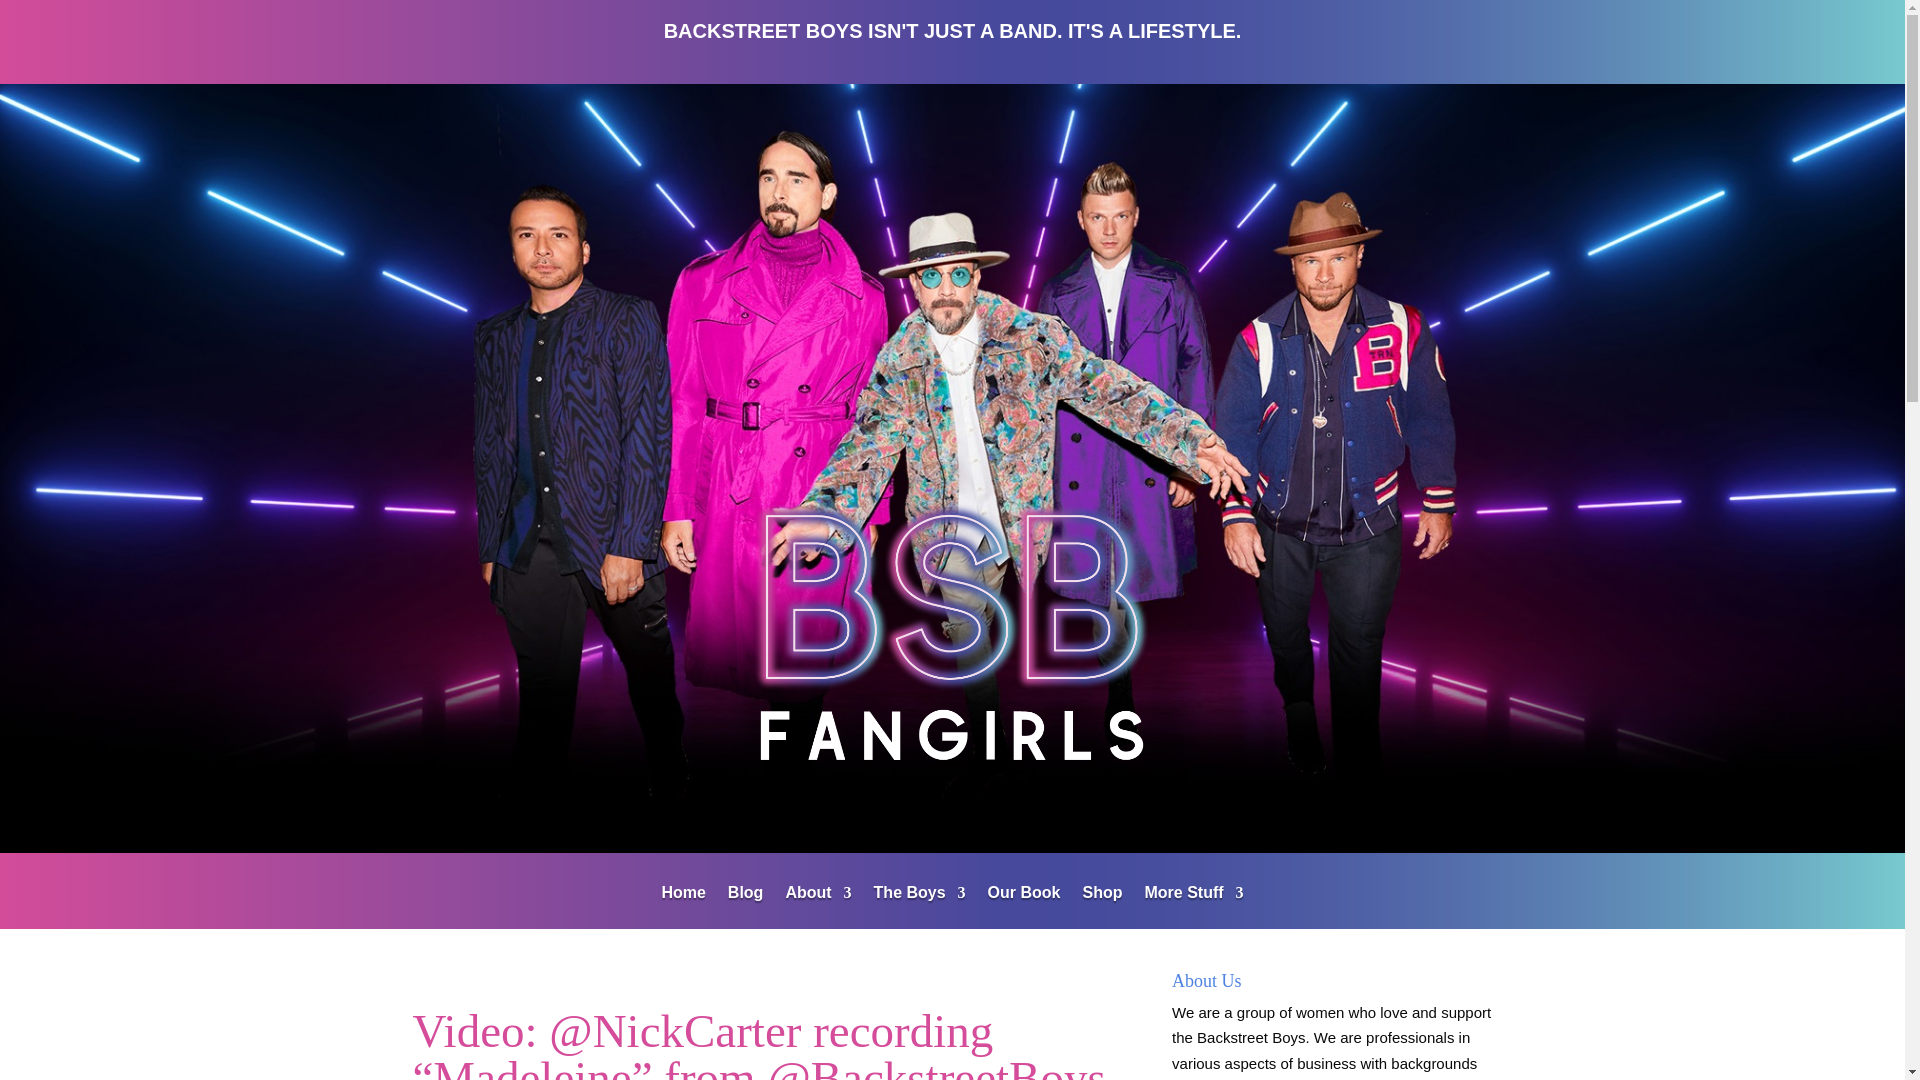 The image size is (1920, 1080). What do you see at coordinates (818, 906) in the screenshot?
I see `About` at bounding box center [818, 906].